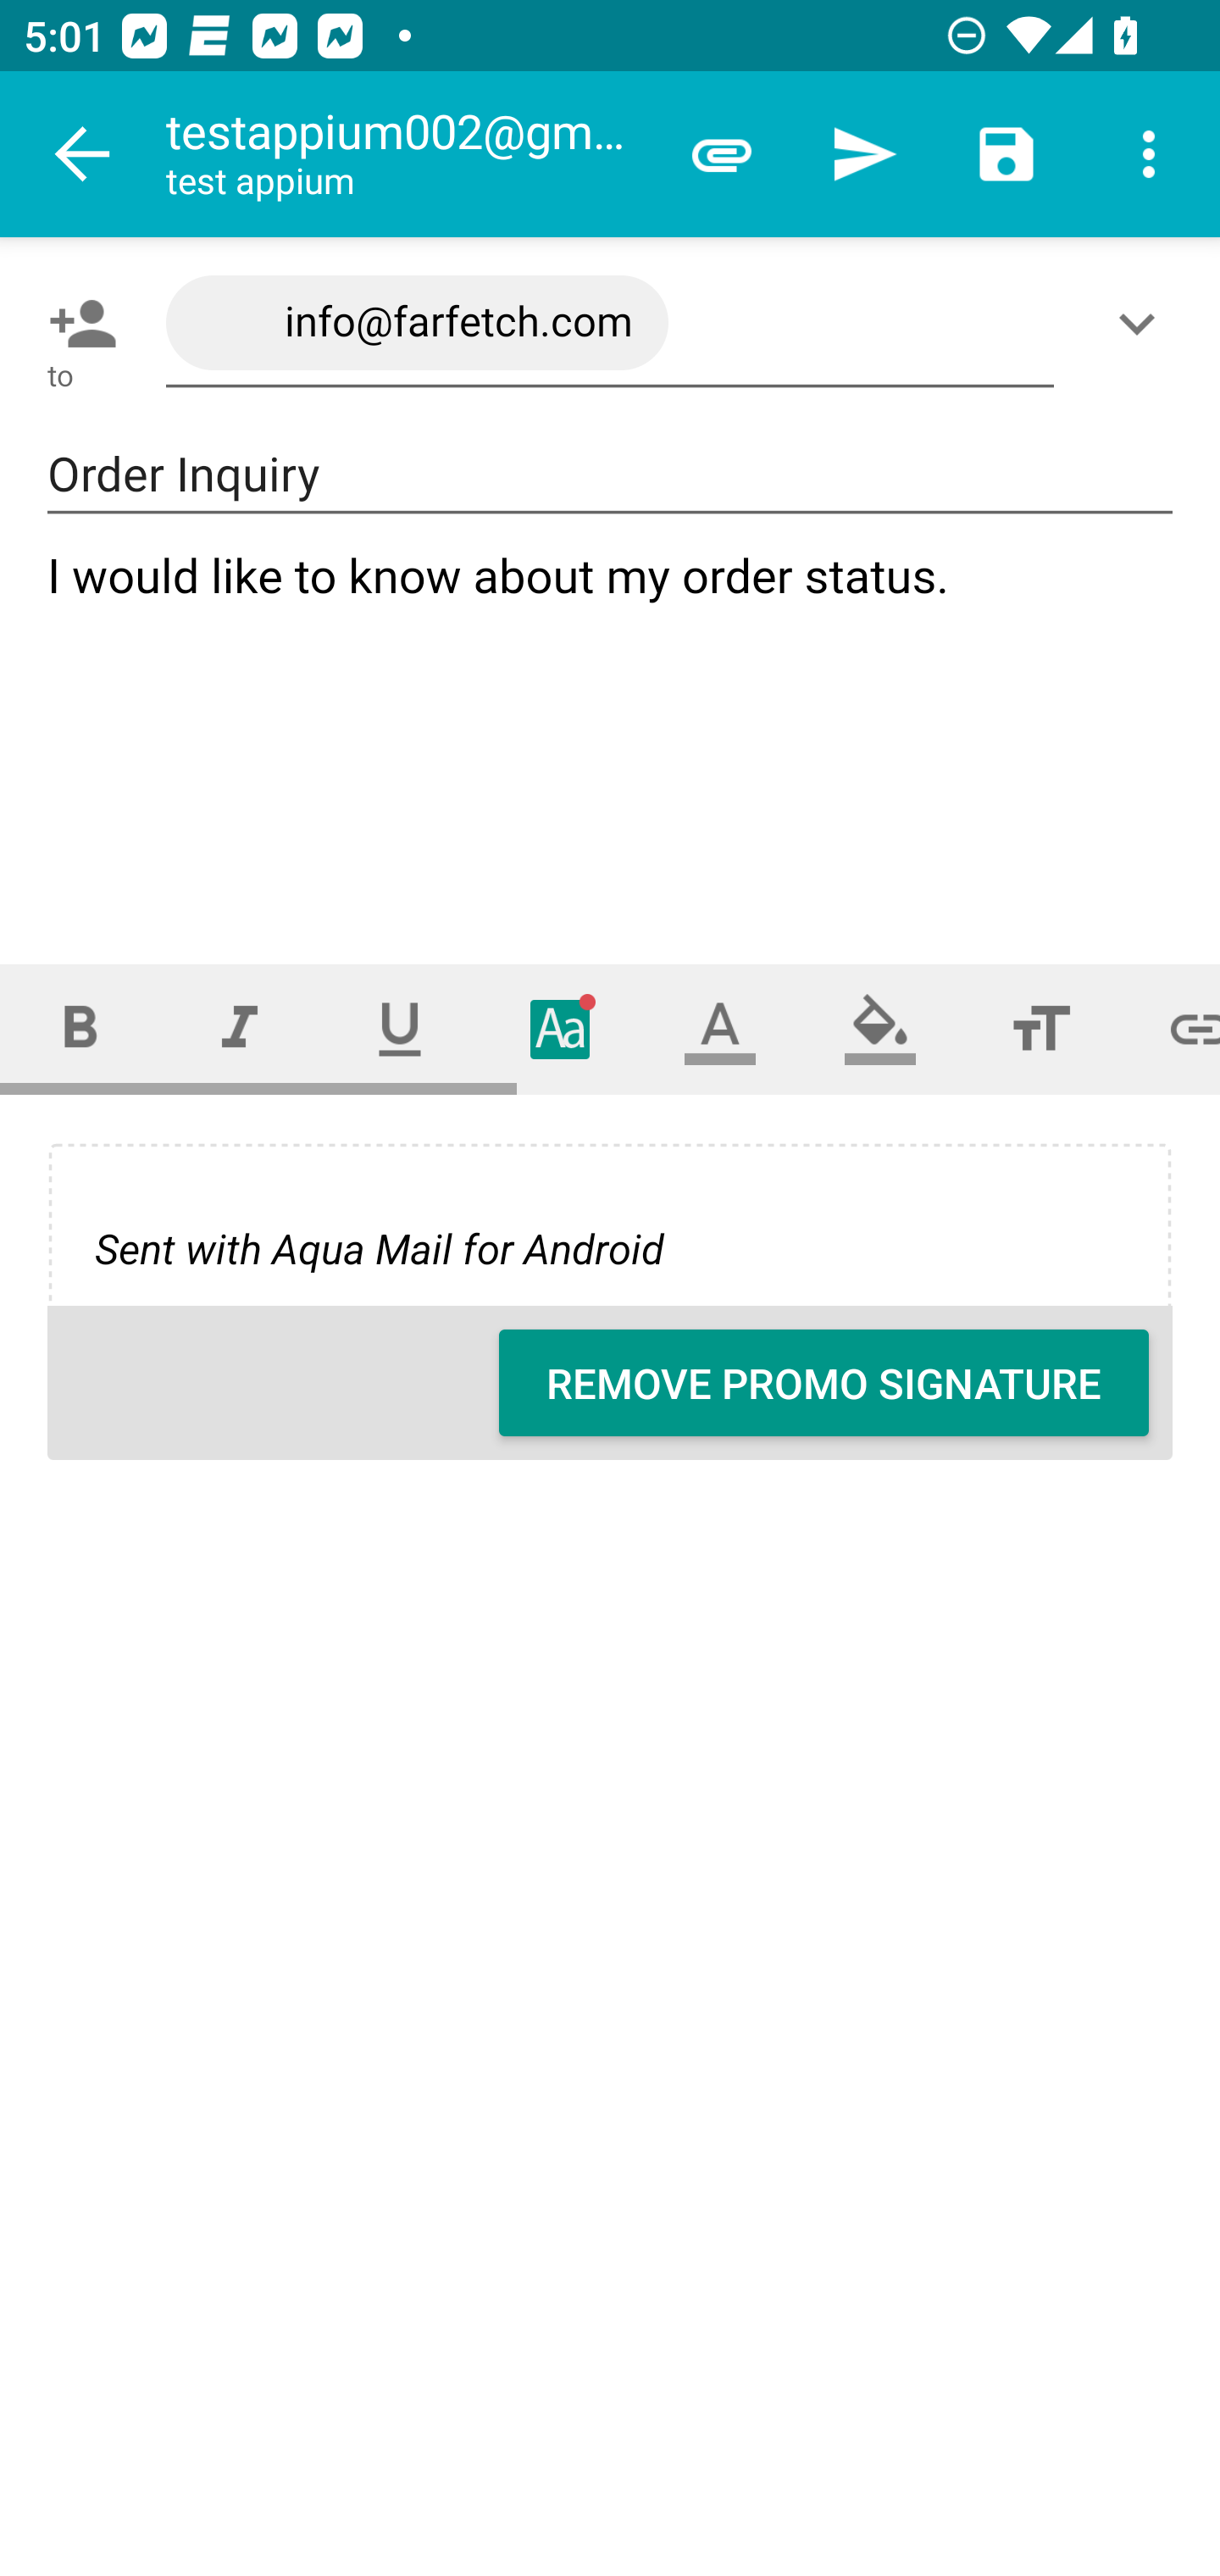 The height and width of the screenshot is (2576, 1220). I want to click on Set link, so click(1171, 1029).